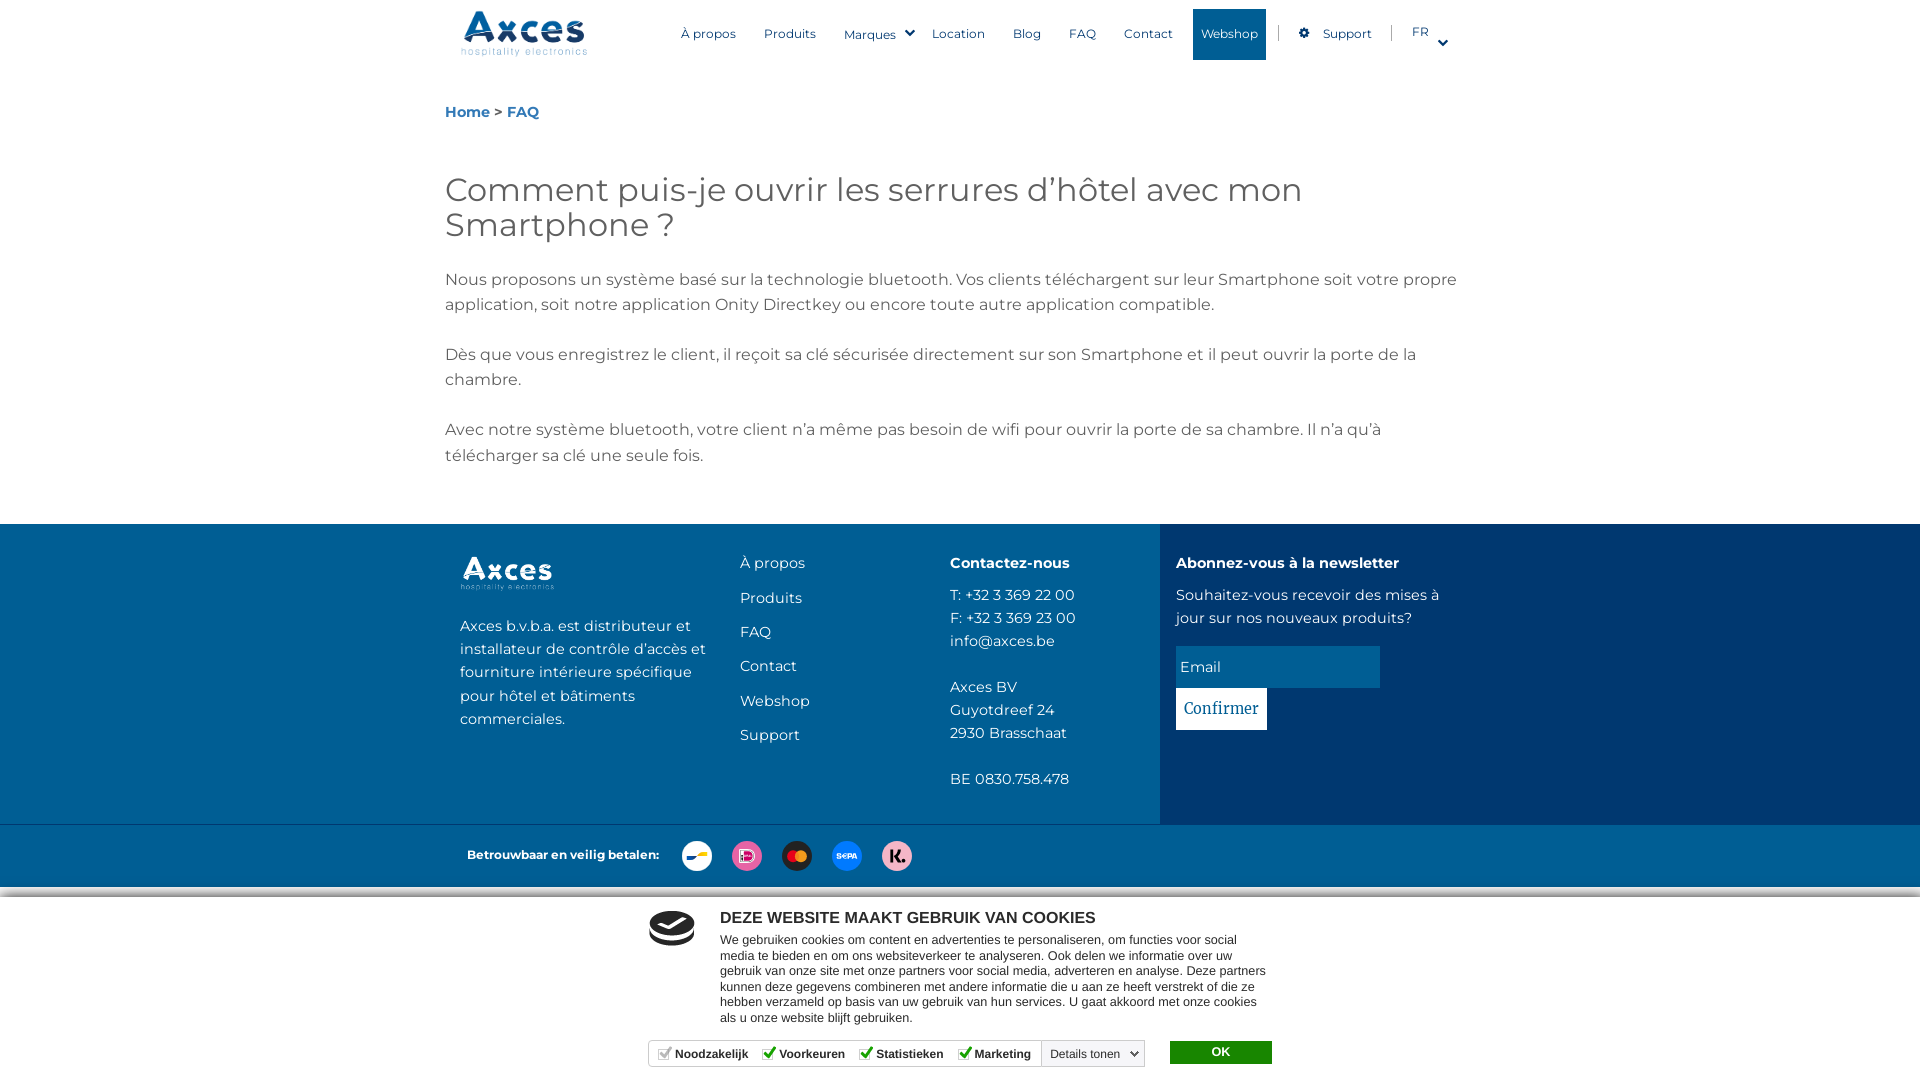  What do you see at coordinates (768, 666) in the screenshot?
I see `Contact` at bounding box center [768, 666].